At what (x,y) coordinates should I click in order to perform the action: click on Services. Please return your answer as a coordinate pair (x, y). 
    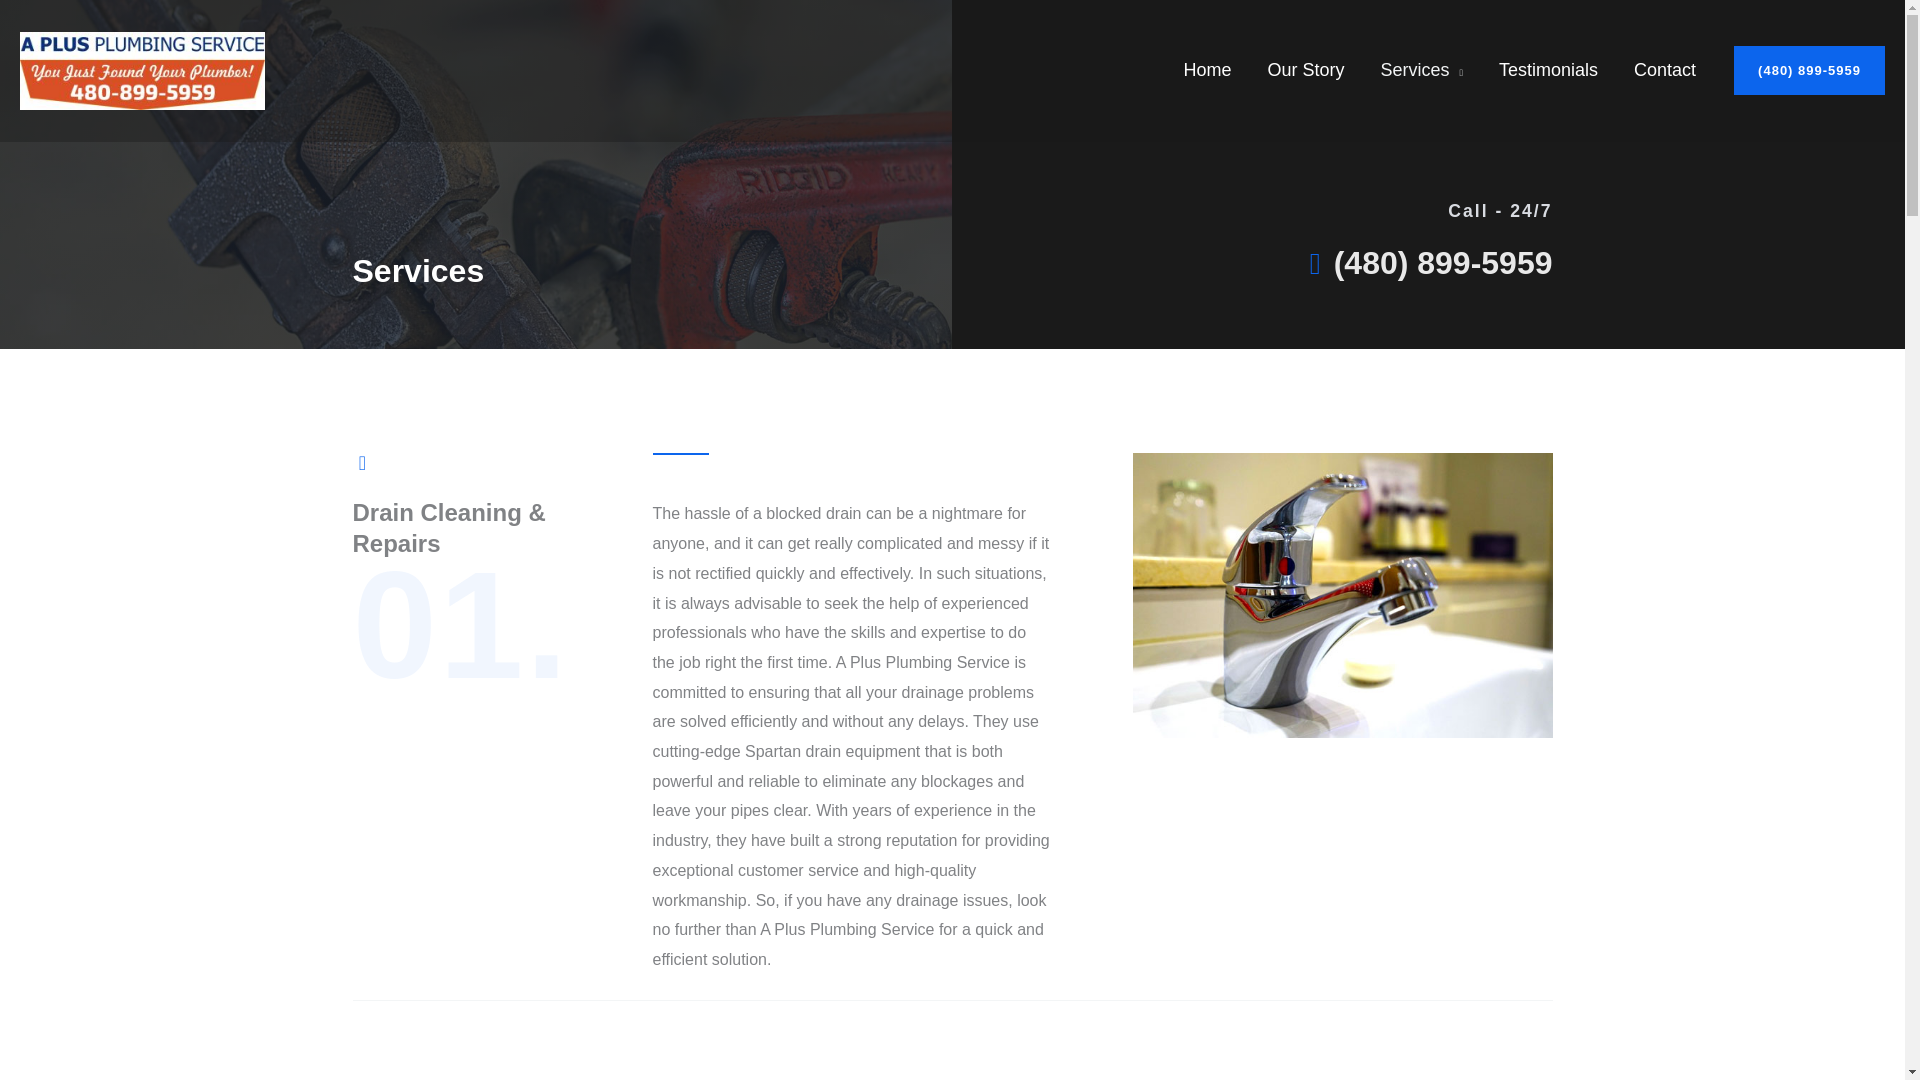
    Looking at the image, I should click on (1420, 69).